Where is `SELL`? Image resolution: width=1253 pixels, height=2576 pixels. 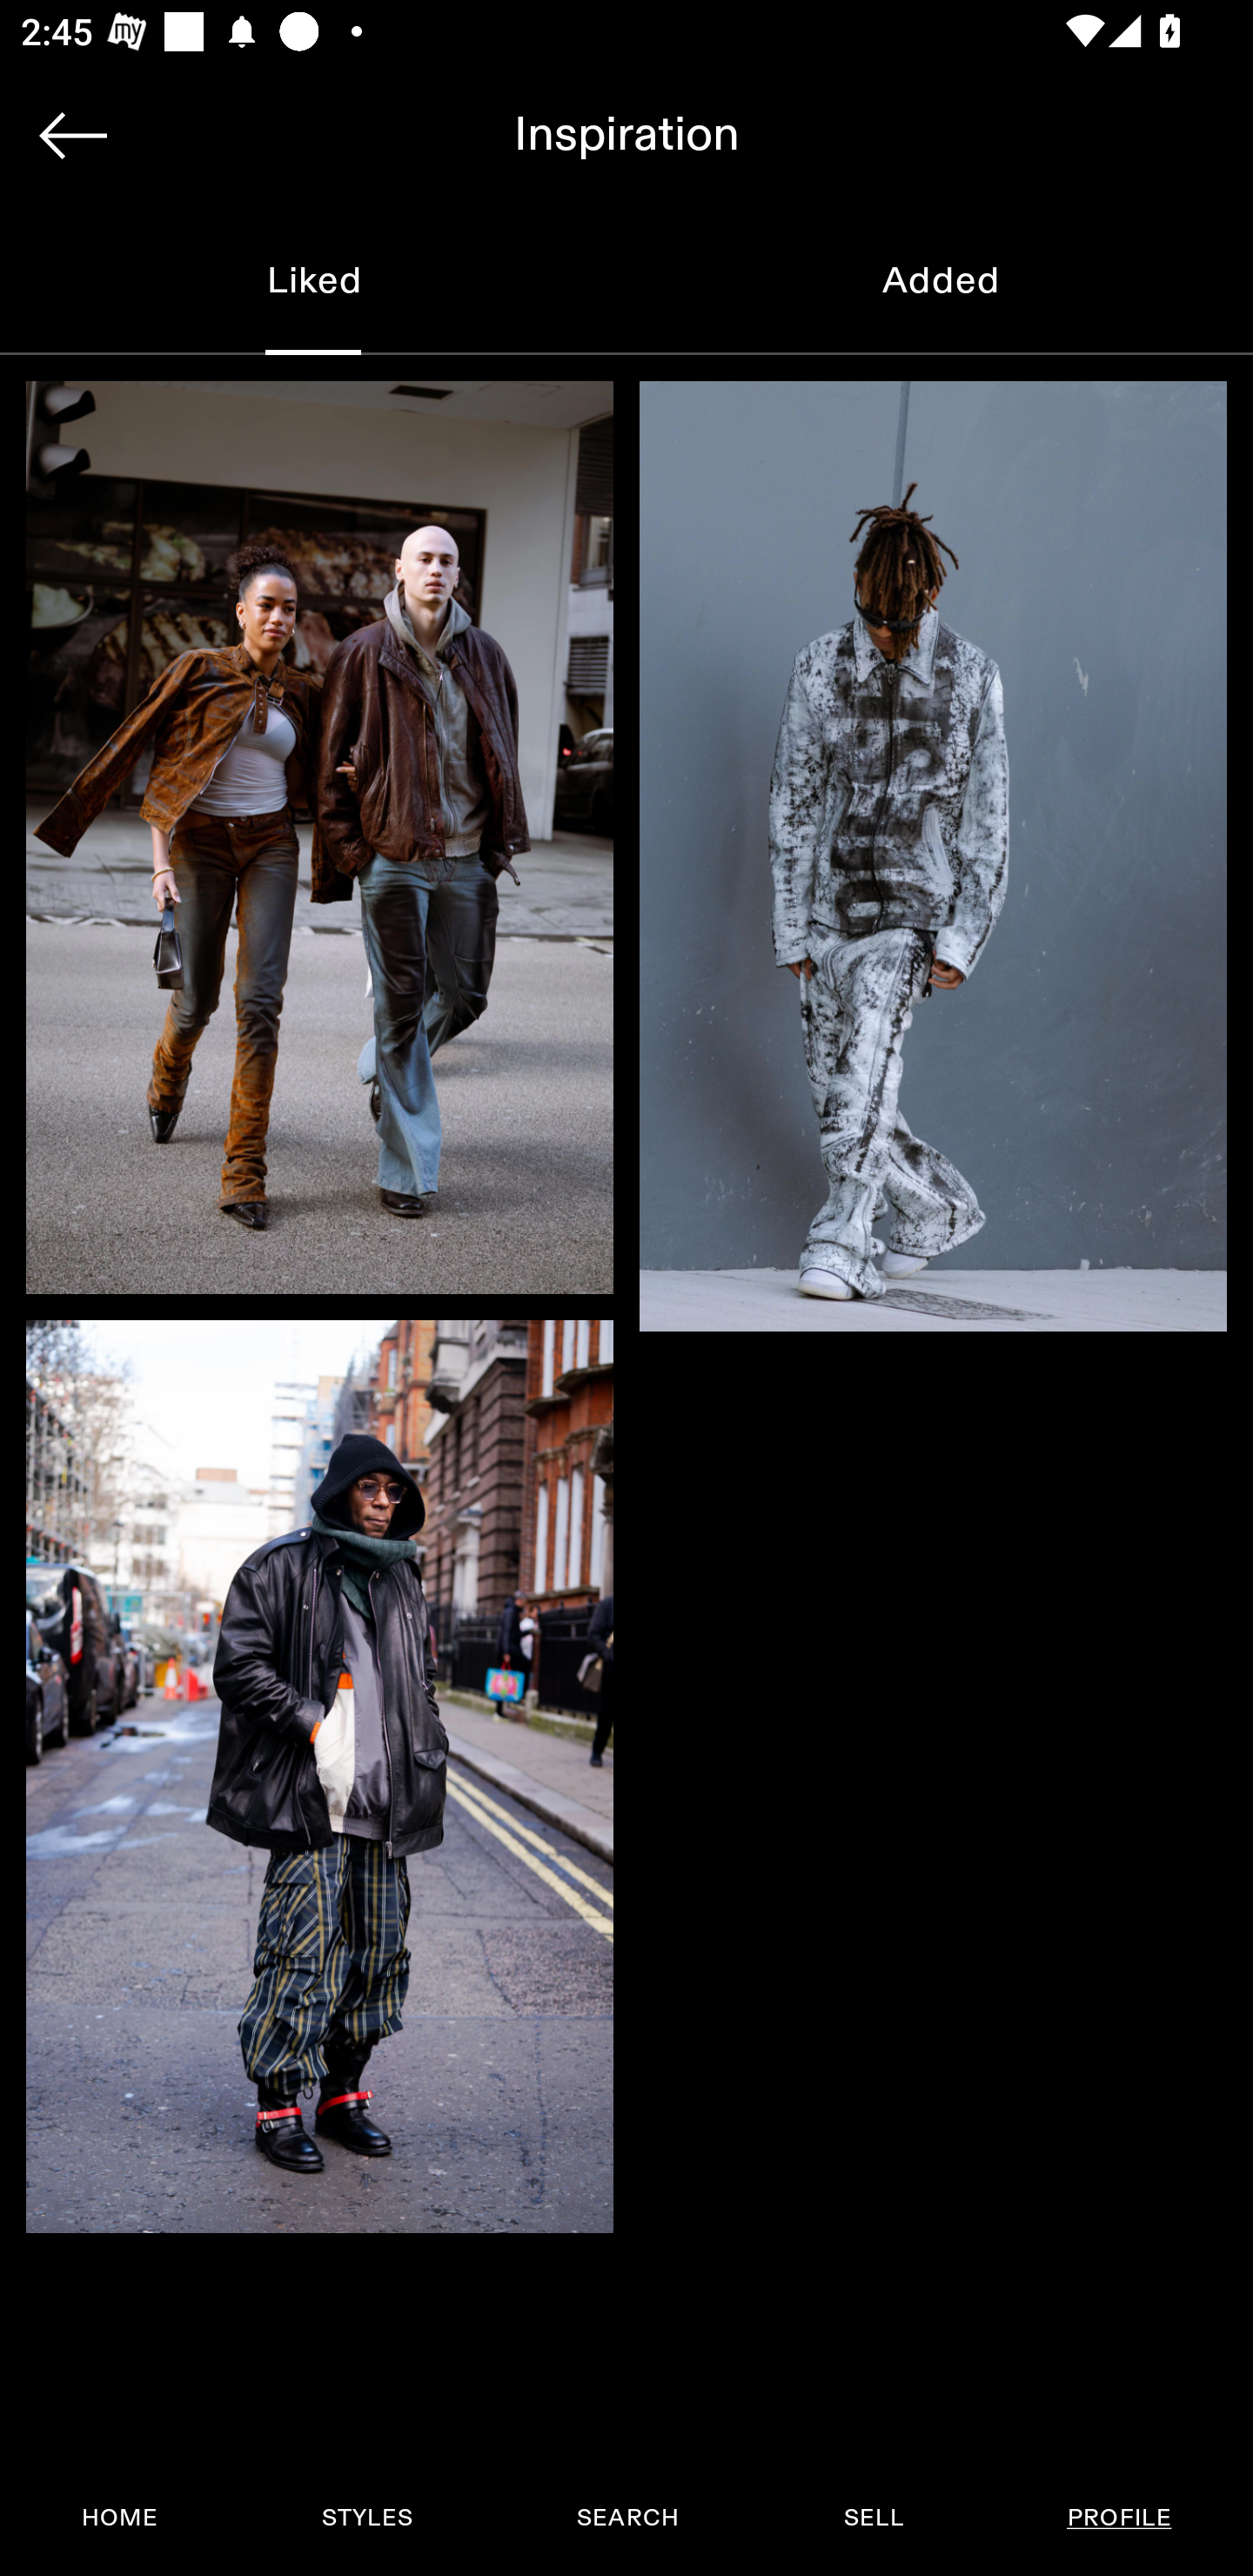 SELL is located at coordinates (873, 2518).